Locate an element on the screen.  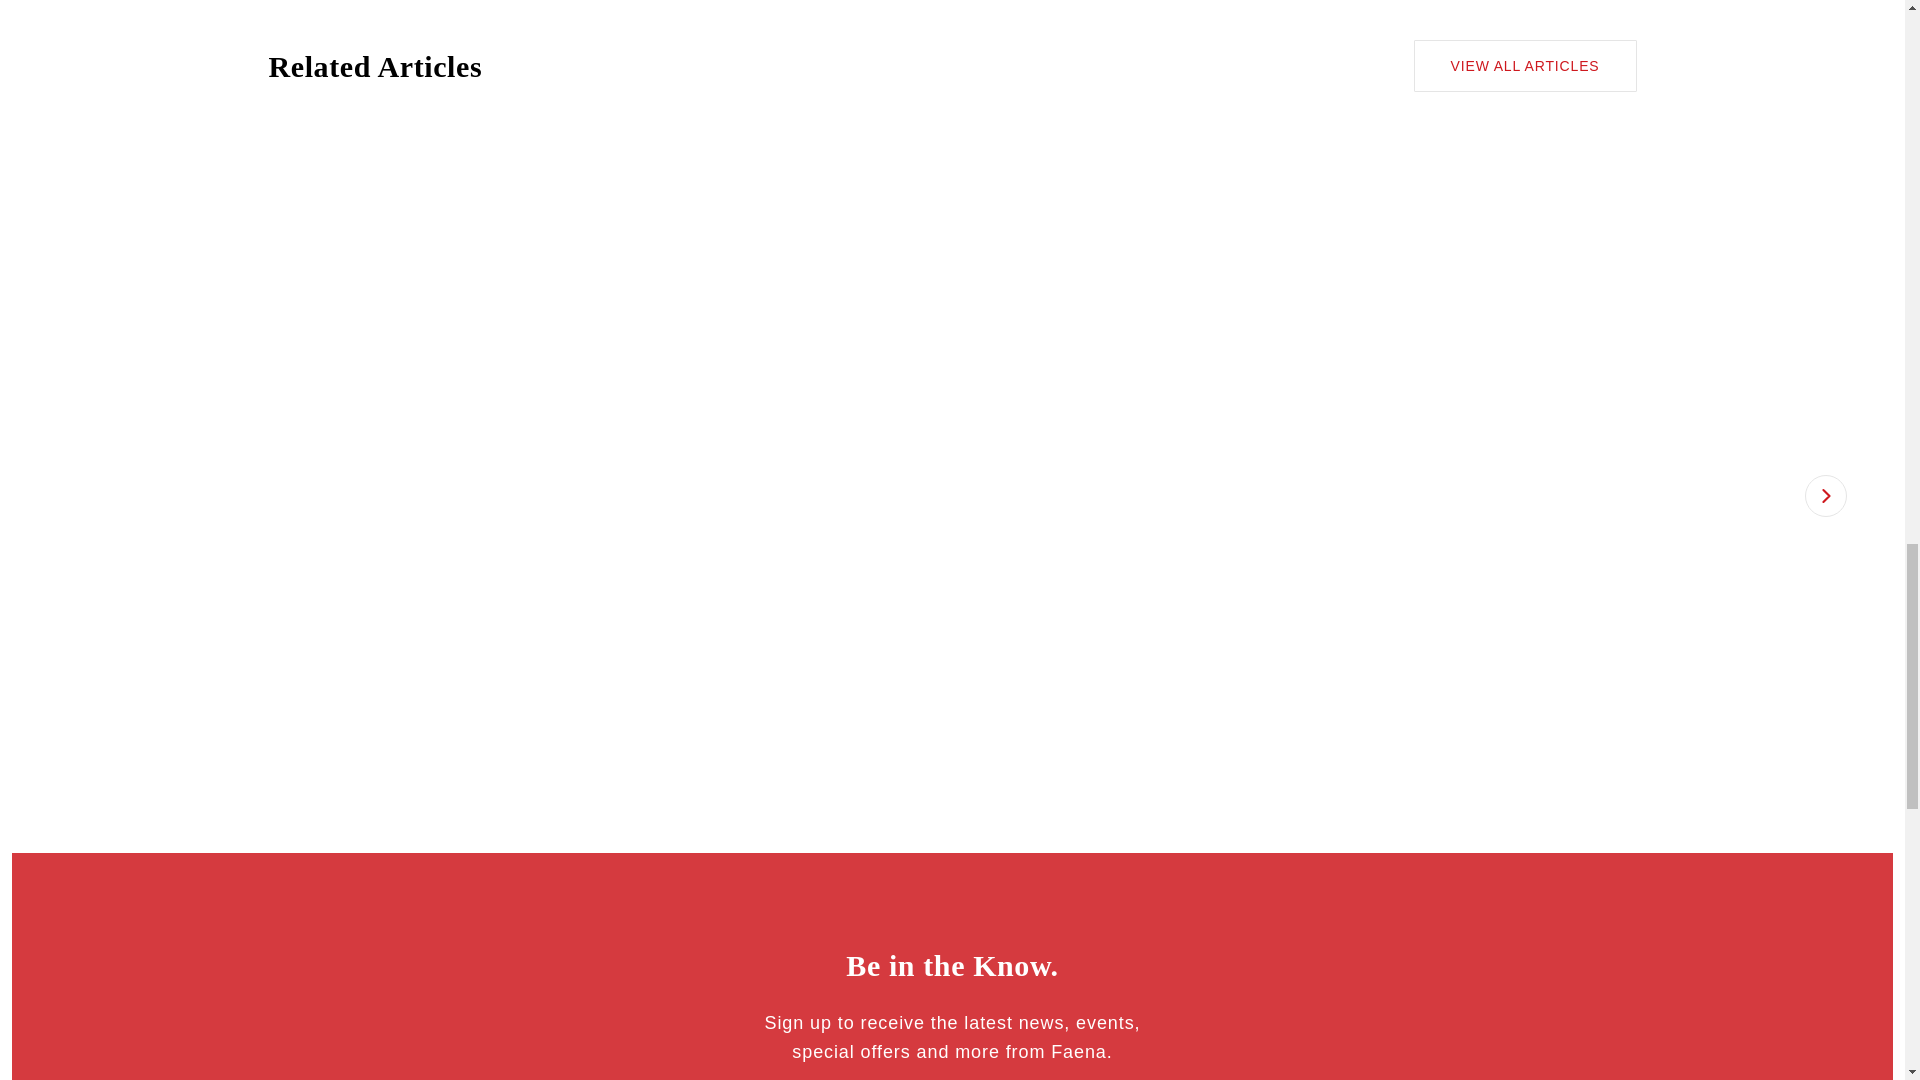
VIEW ALL ARTICLES is located at coordinates (1525, 65).